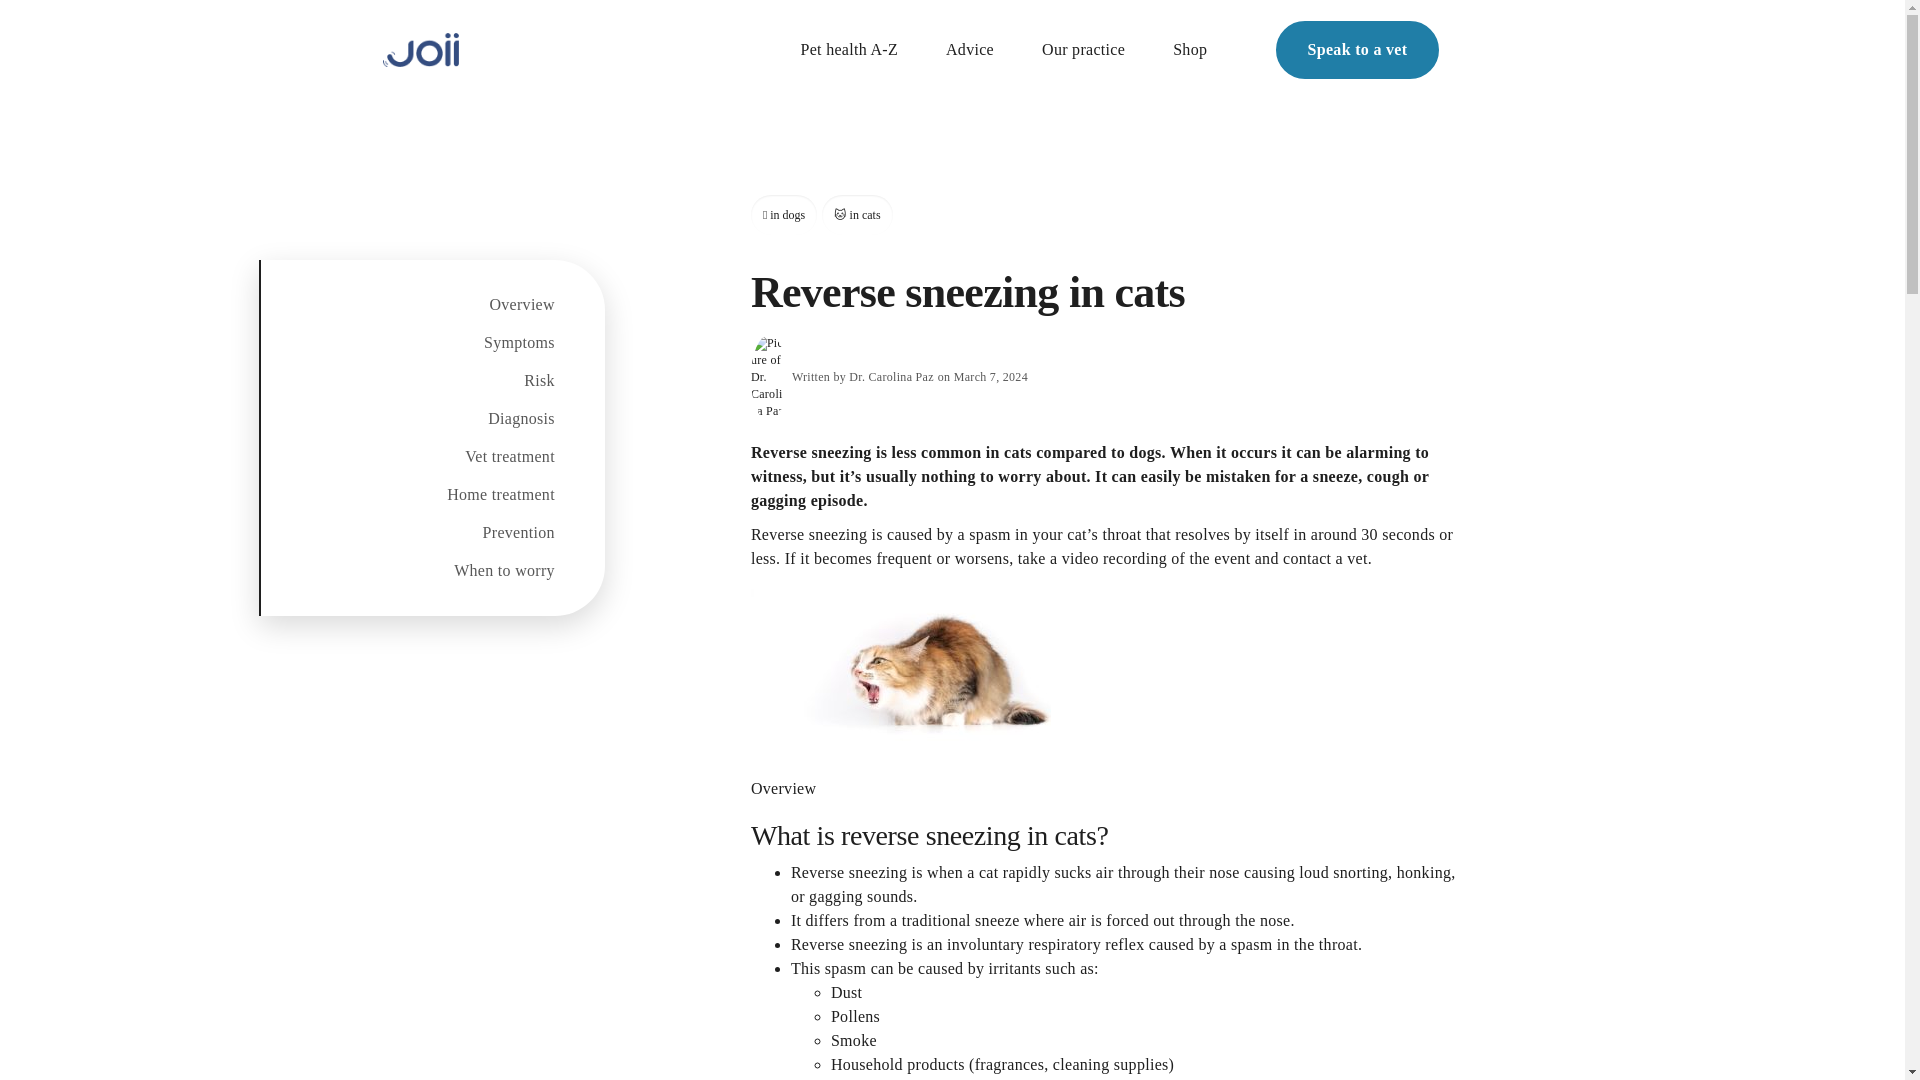 Image resolution: width=1920 pixels, height=1080 pixels. Describe the element at coordinates (406, 570) in the screenshot. I see `When to worry` at that location.